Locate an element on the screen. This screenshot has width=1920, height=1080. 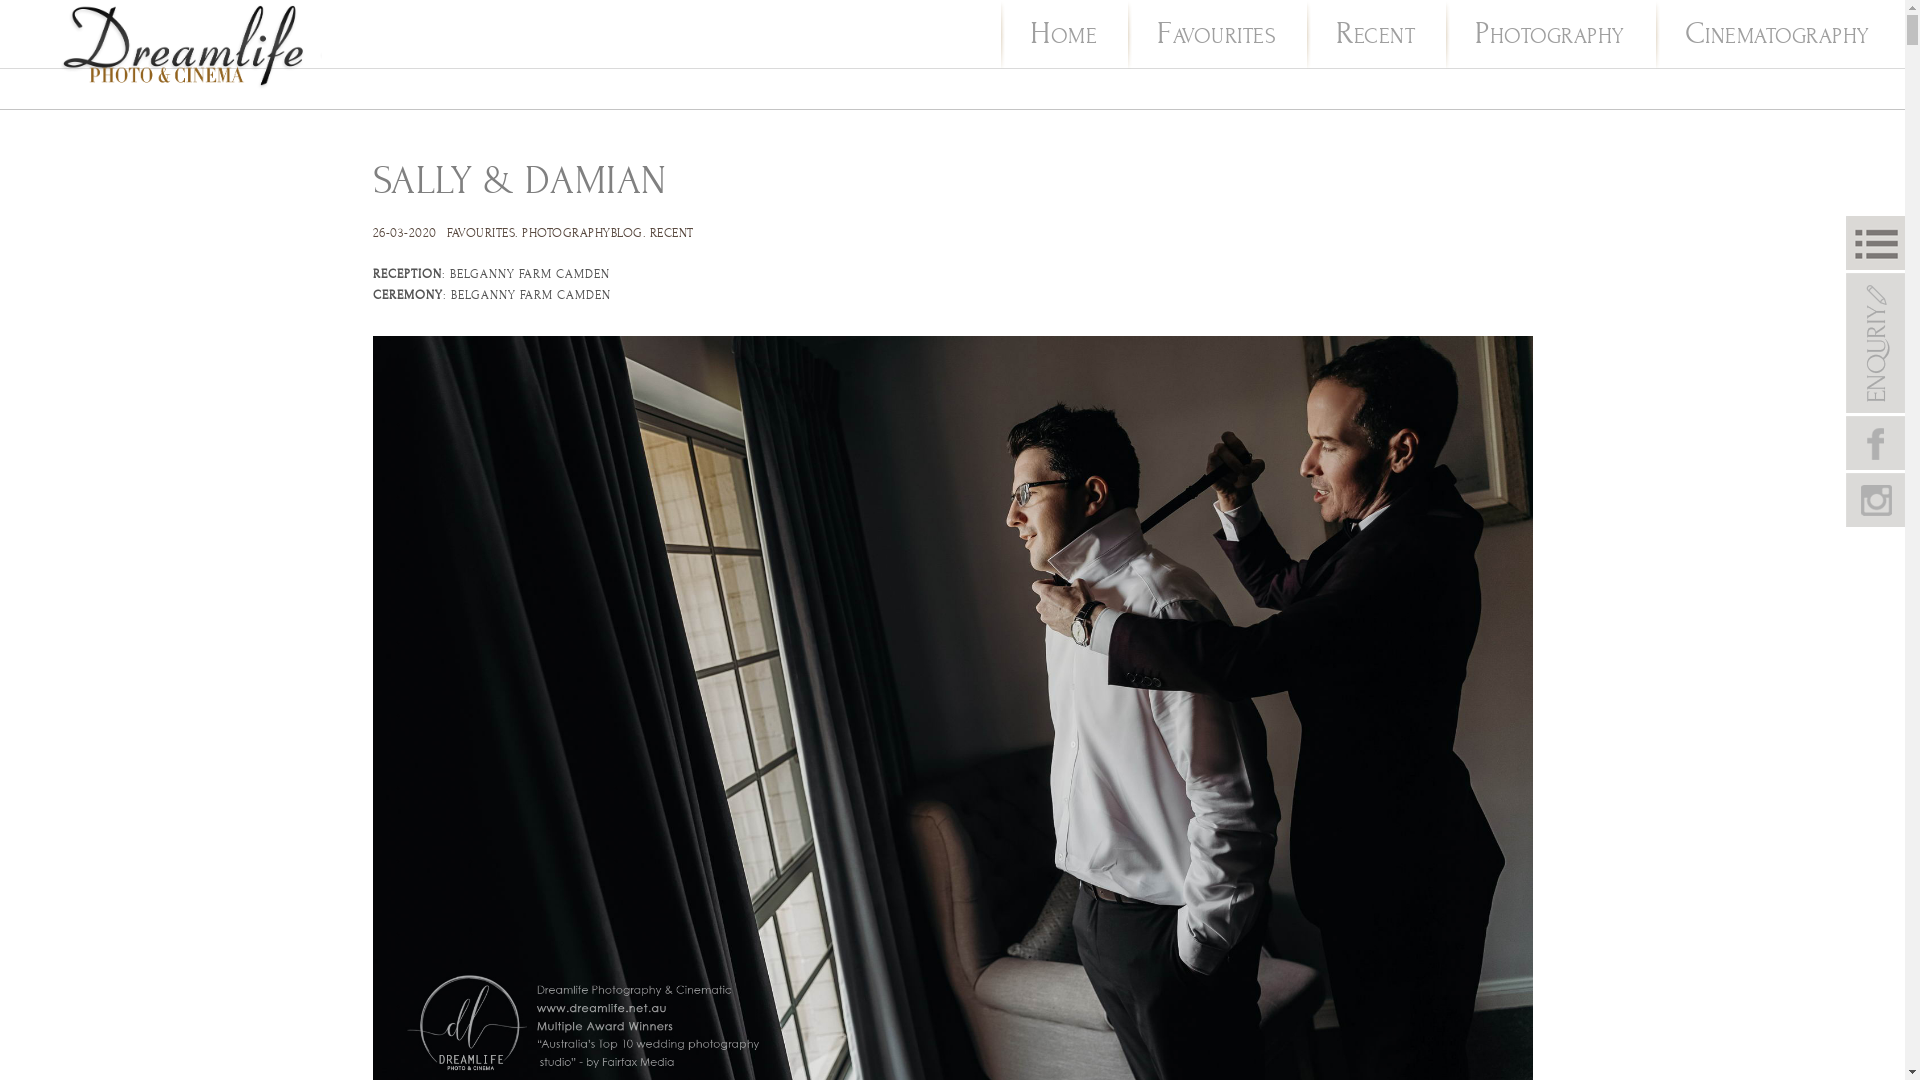
PHOTOGRAPHY is located at coordinates (1550, 36).